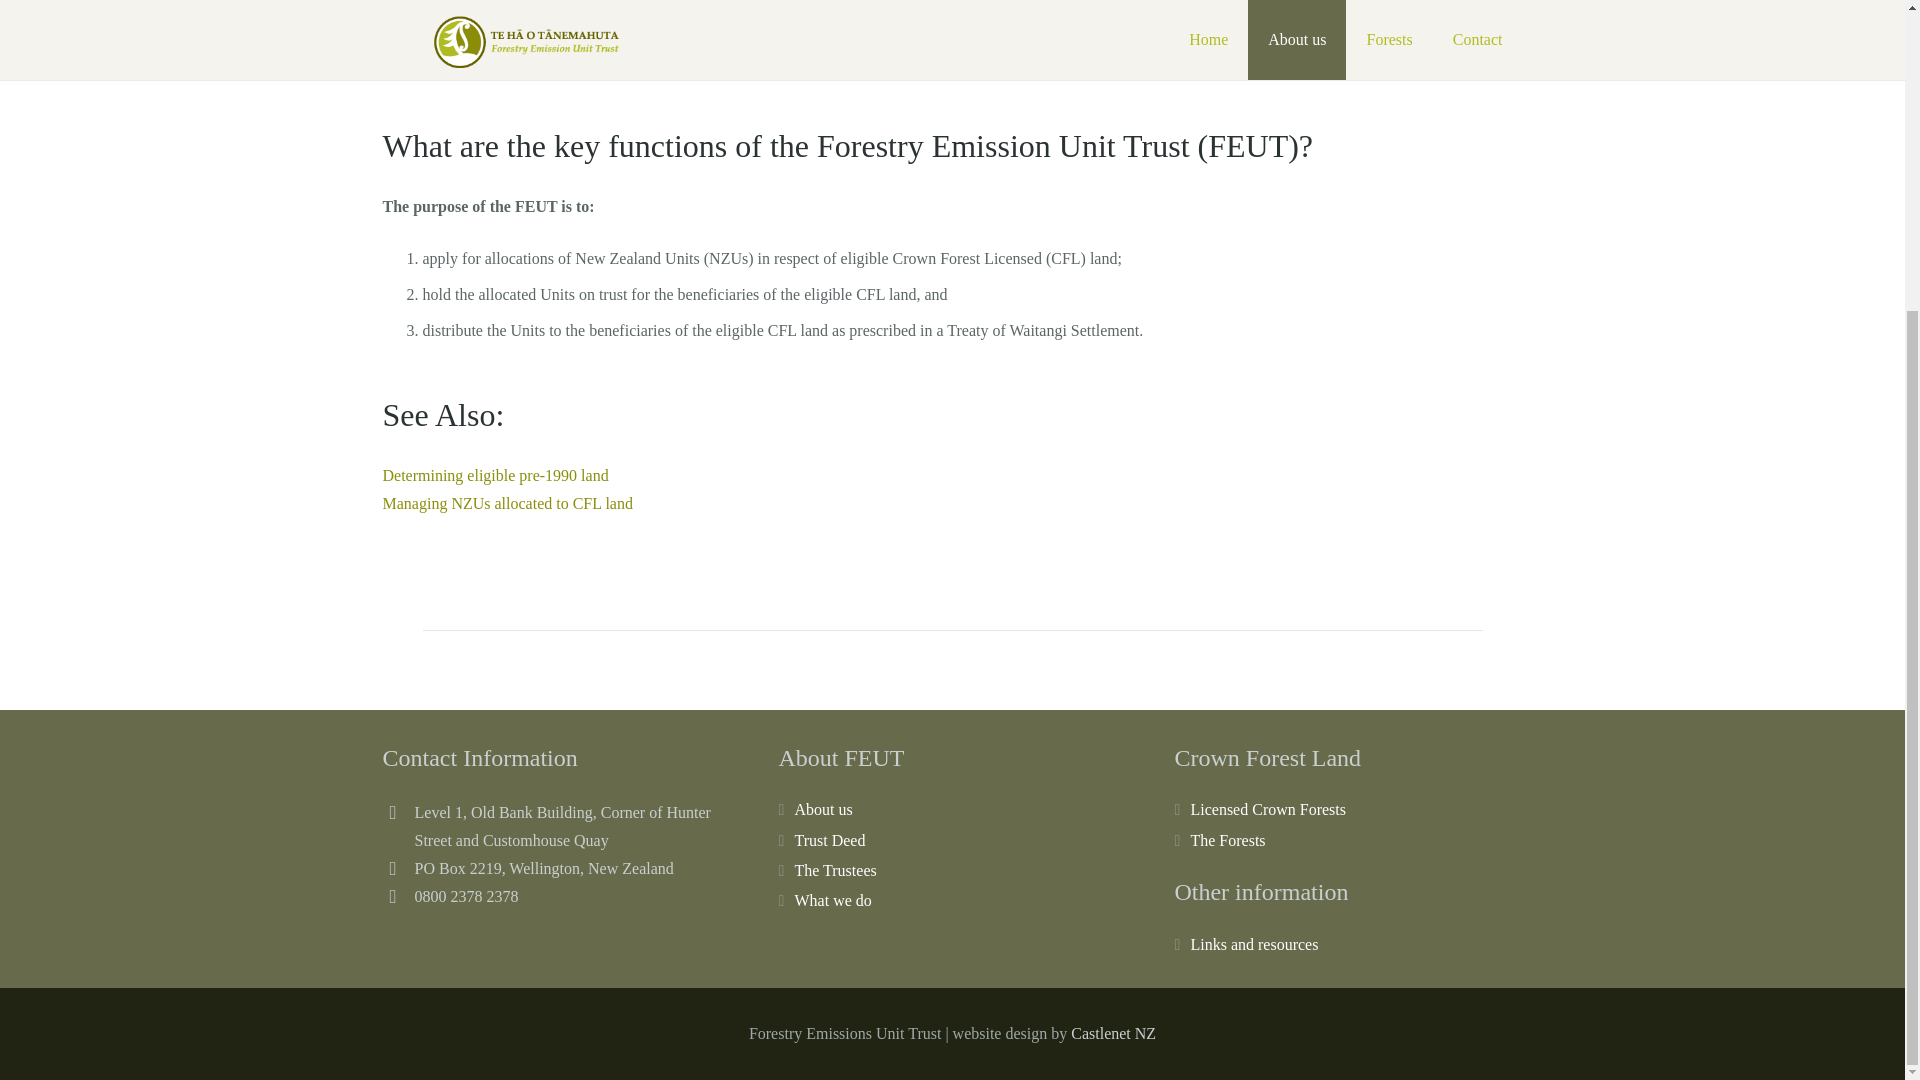 The image size is (1920, 1080). Describe the element at coordinates (1113, 1033) in the screenshot. I see `Castlenet NZ` at that location.